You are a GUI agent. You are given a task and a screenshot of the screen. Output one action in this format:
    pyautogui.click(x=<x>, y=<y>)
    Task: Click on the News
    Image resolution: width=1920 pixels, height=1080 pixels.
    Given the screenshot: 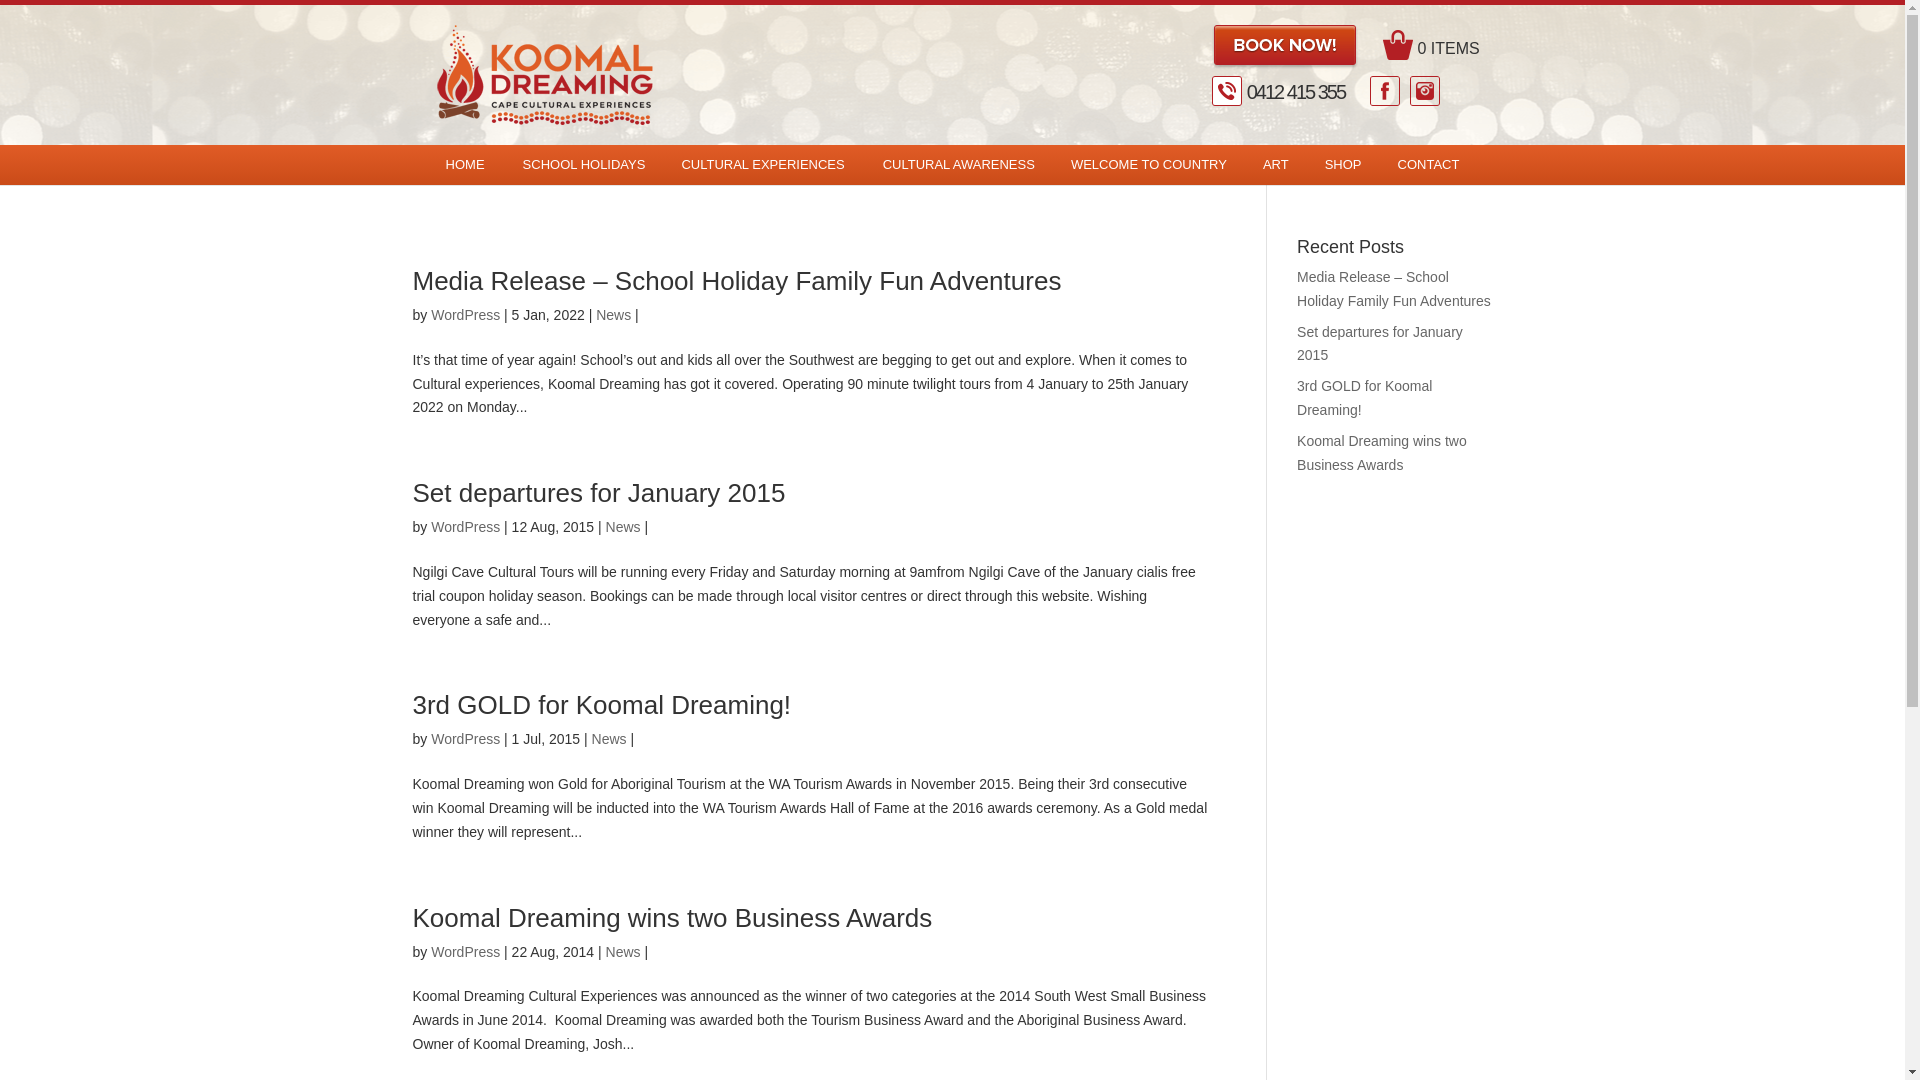 What is the action you would take?
    pyautogui.click(x=610, y=739)
    